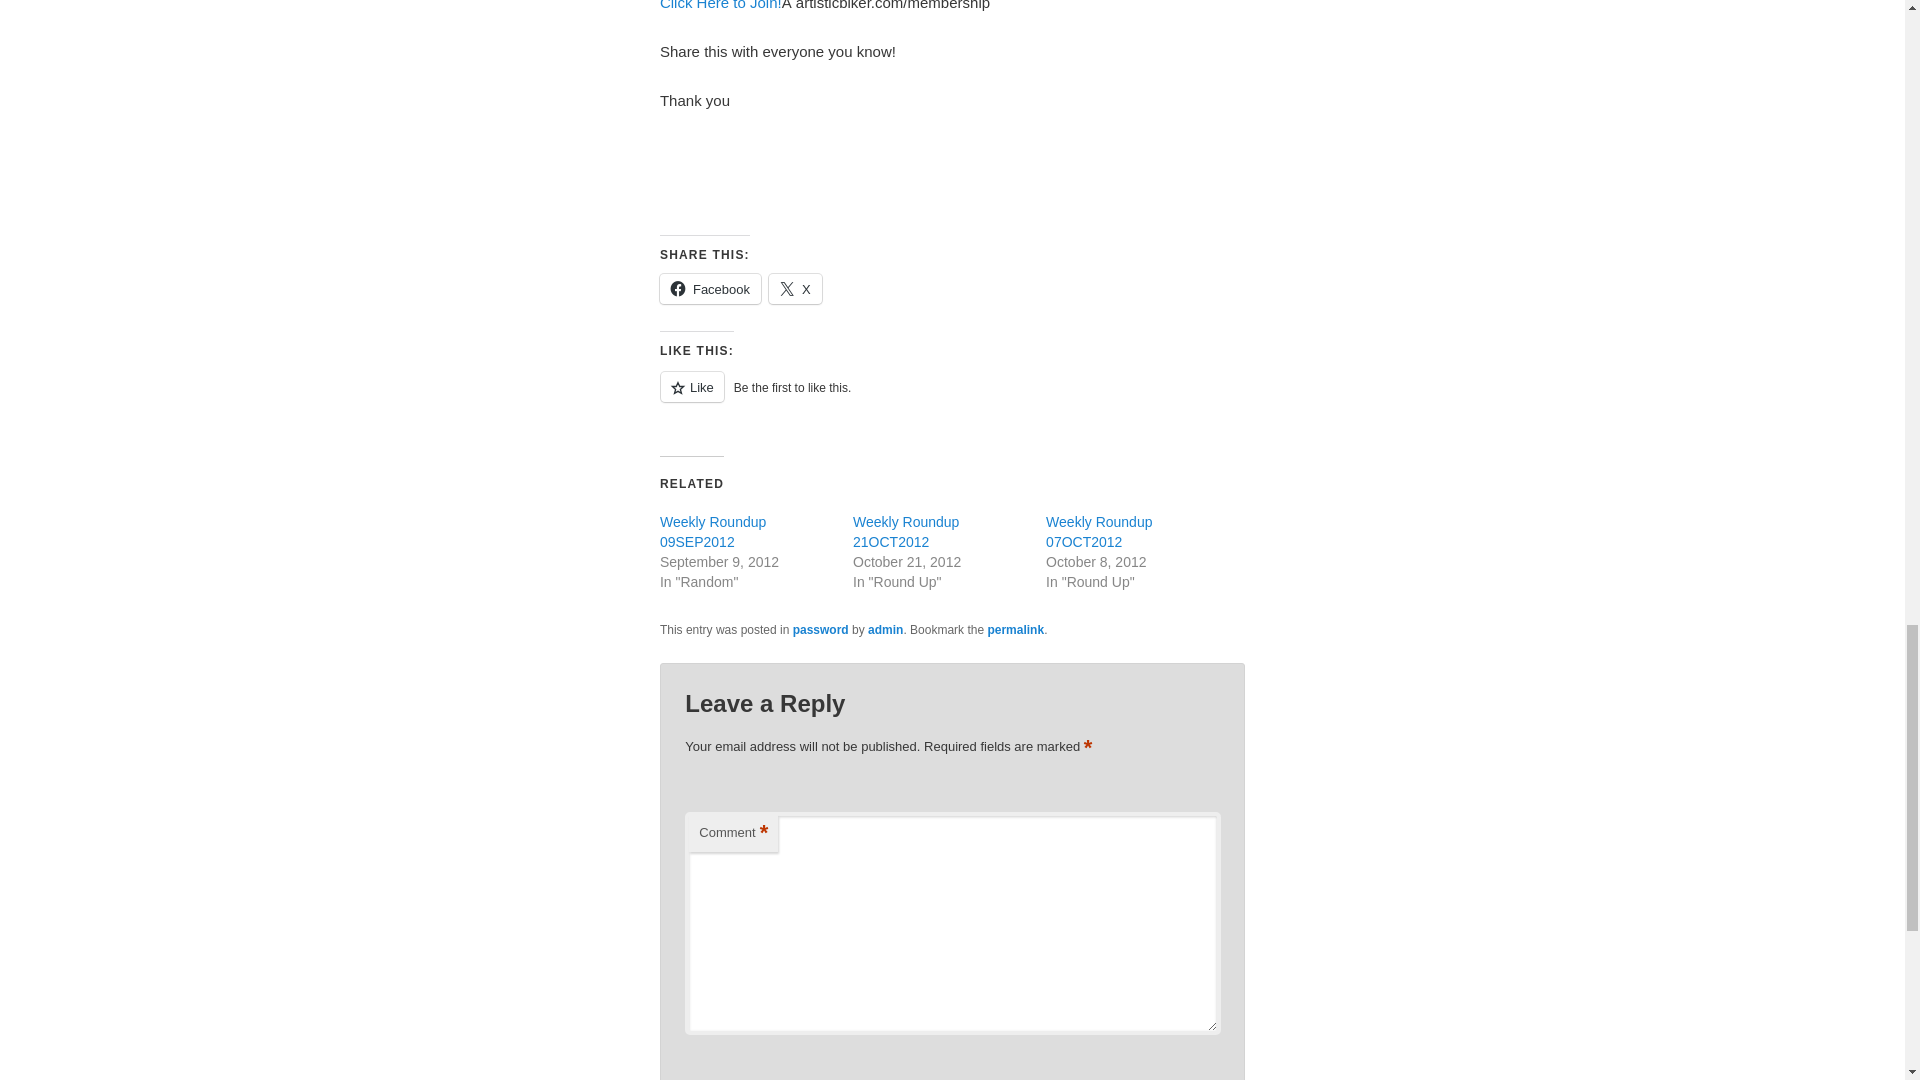  Describe the element at coordinates (710, 288) in the screenshot. I see `Click to share on Facebook` at that location.